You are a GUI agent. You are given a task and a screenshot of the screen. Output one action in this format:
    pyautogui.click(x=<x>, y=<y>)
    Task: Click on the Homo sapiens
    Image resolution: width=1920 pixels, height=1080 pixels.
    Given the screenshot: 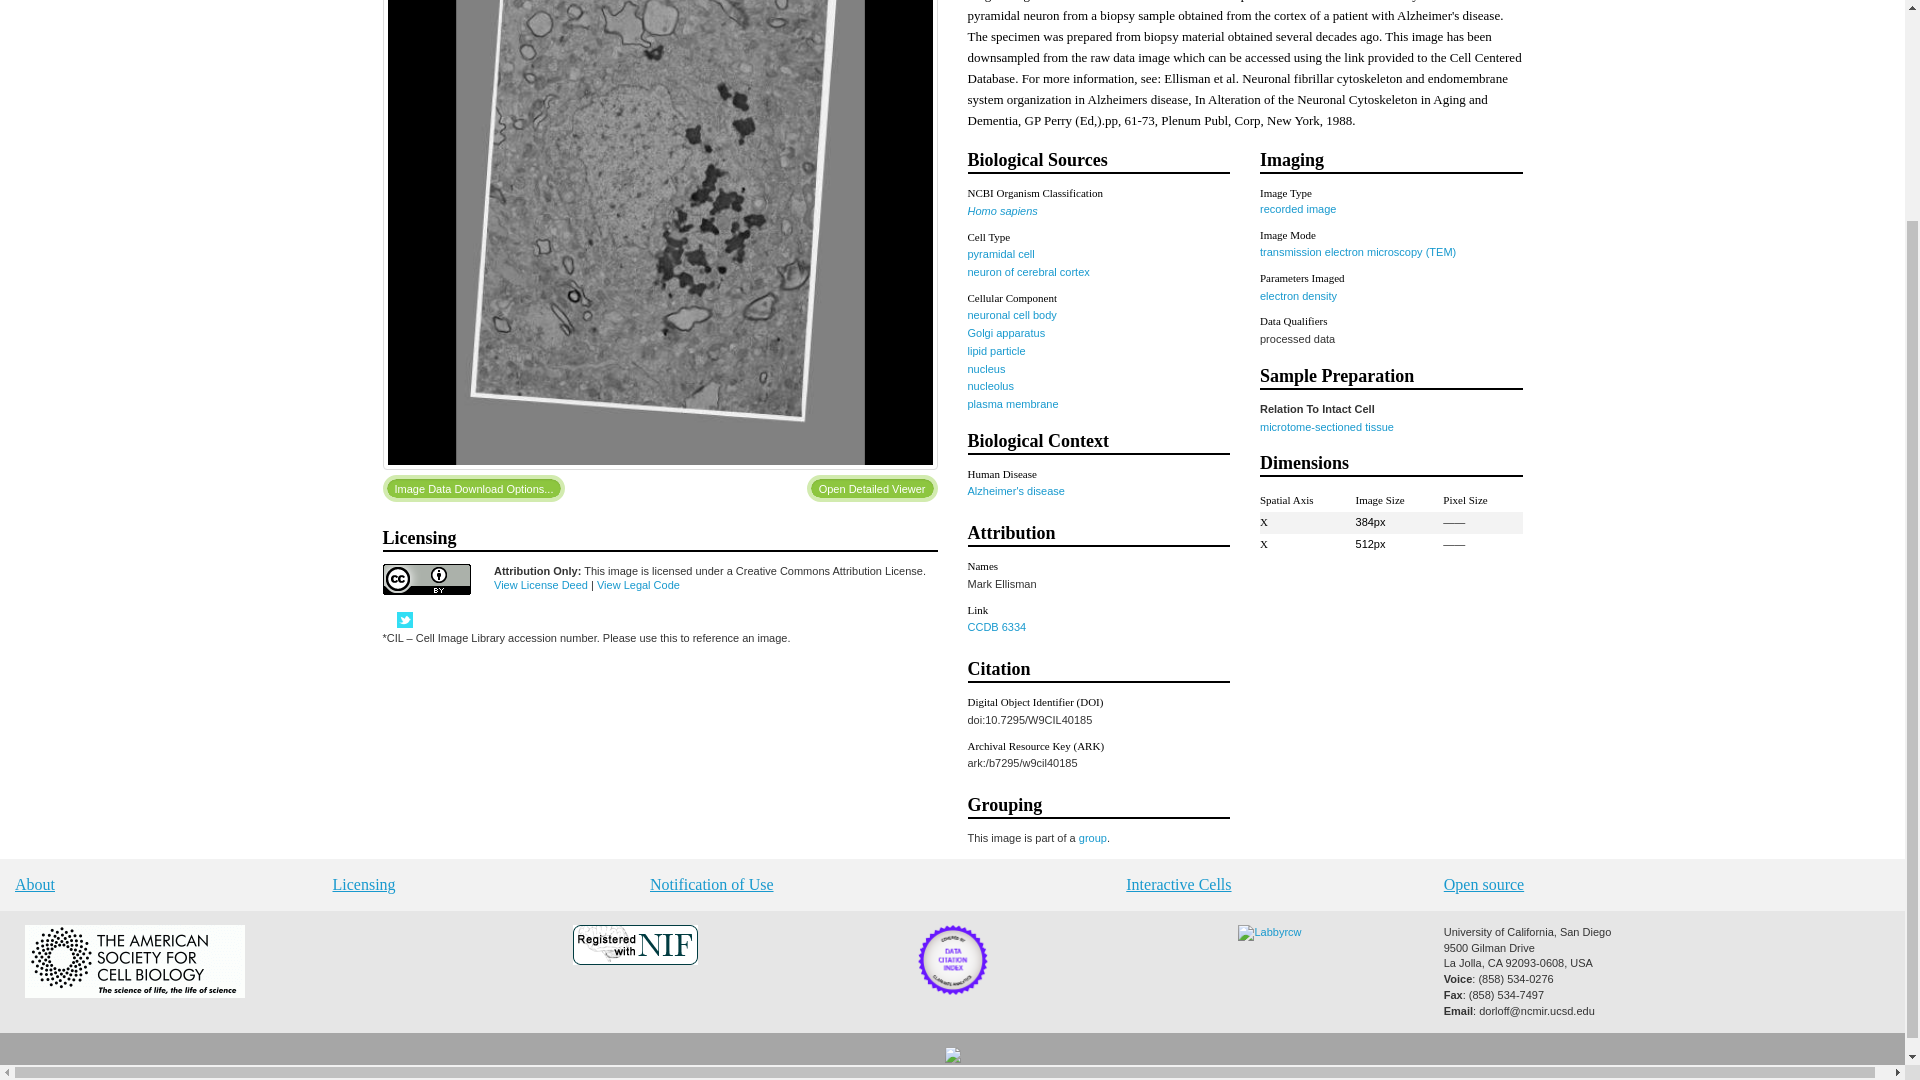 What is the action you would take?
    pyautogui.click(x=1002, y=211)
    